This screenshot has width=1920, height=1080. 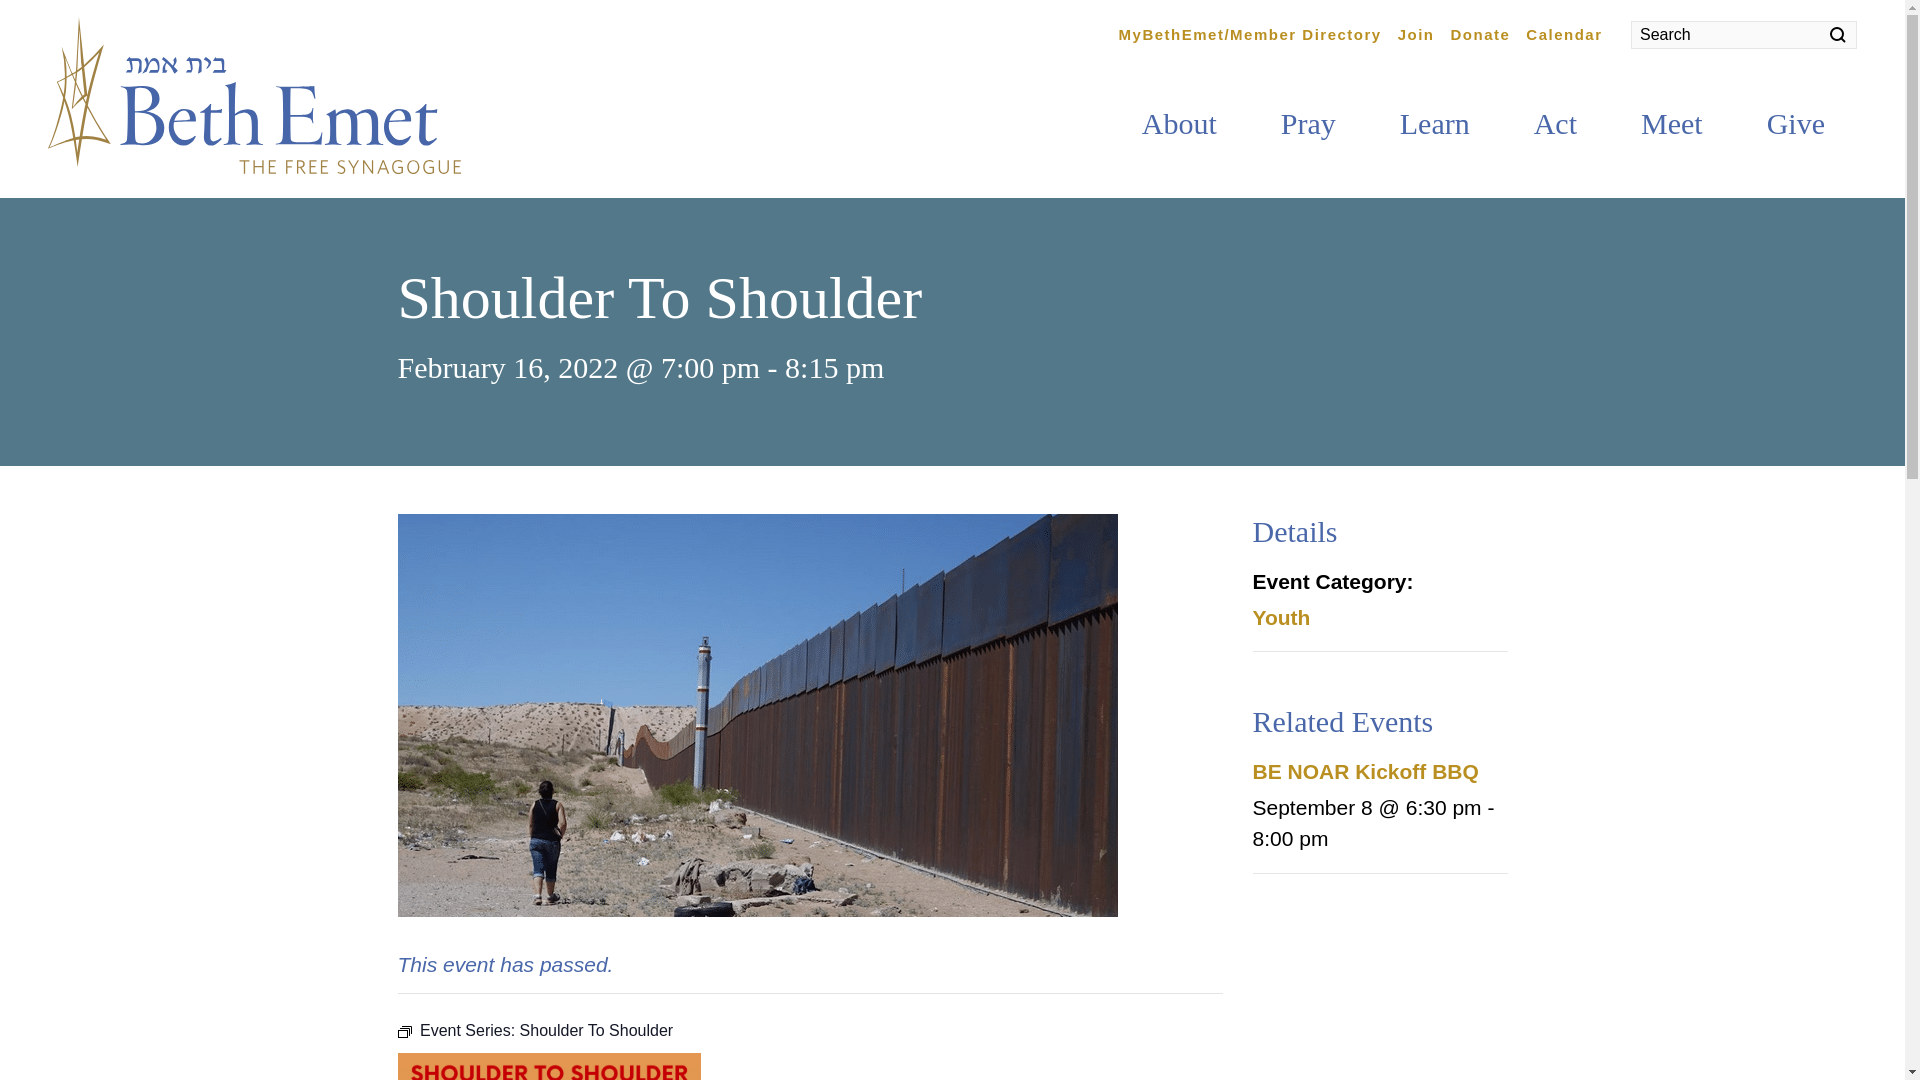 I want to click on Donate, so click(x=1480, y=32).